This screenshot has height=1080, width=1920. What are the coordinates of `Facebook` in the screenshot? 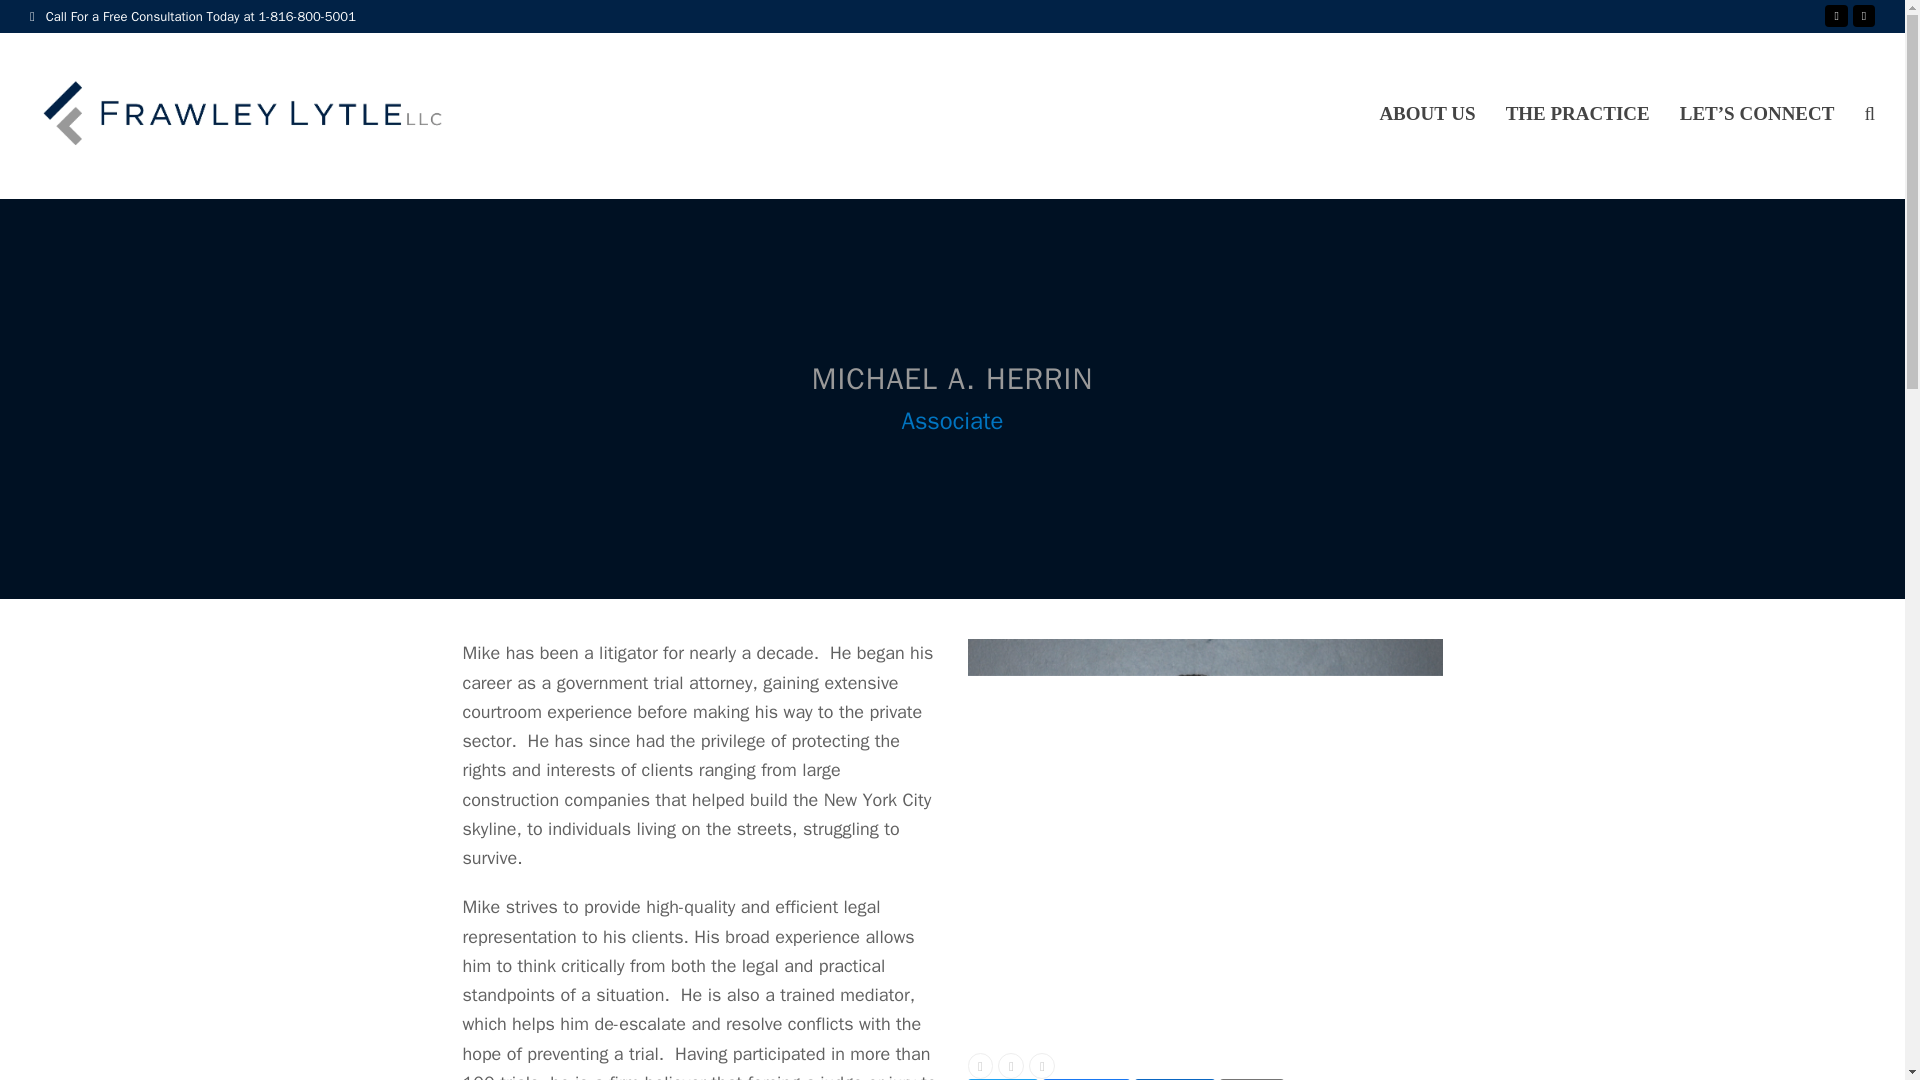 It's located at (1086, 1079).